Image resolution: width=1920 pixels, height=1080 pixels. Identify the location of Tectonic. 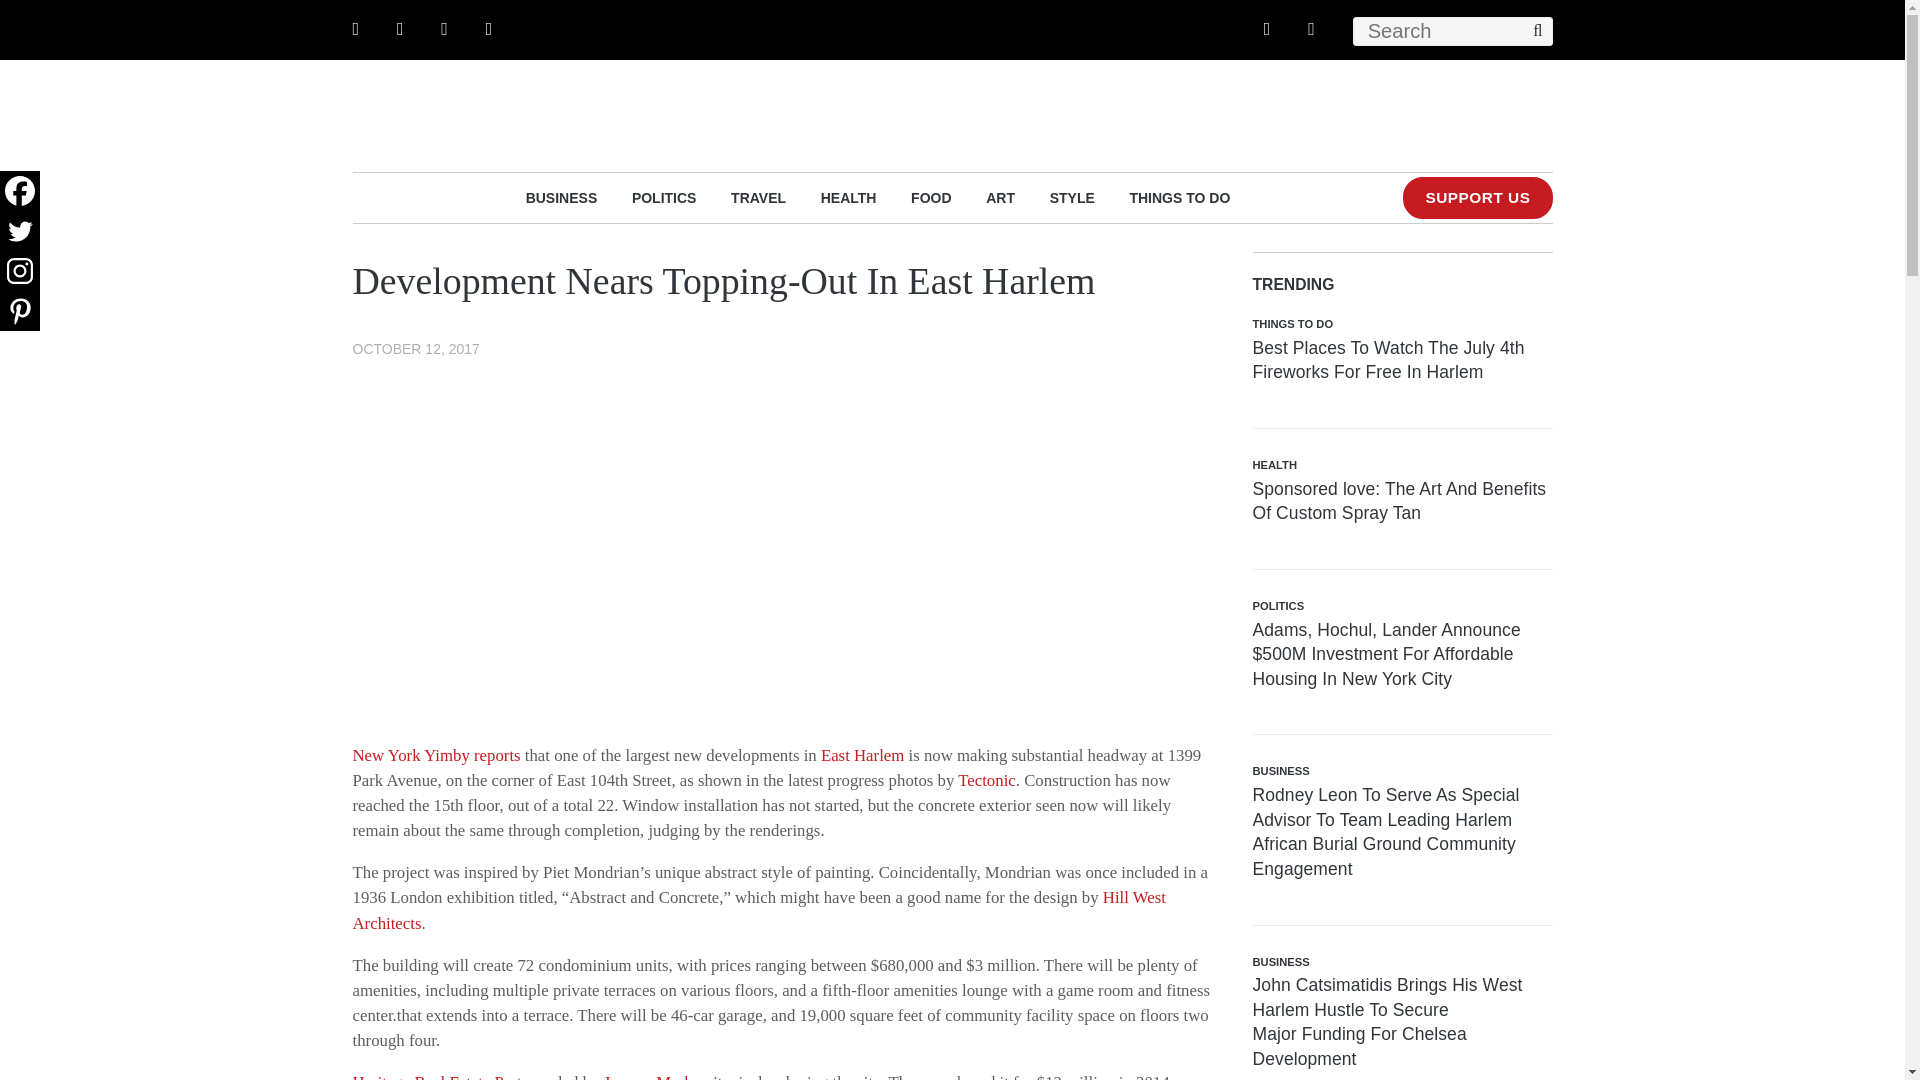
(986, 780).